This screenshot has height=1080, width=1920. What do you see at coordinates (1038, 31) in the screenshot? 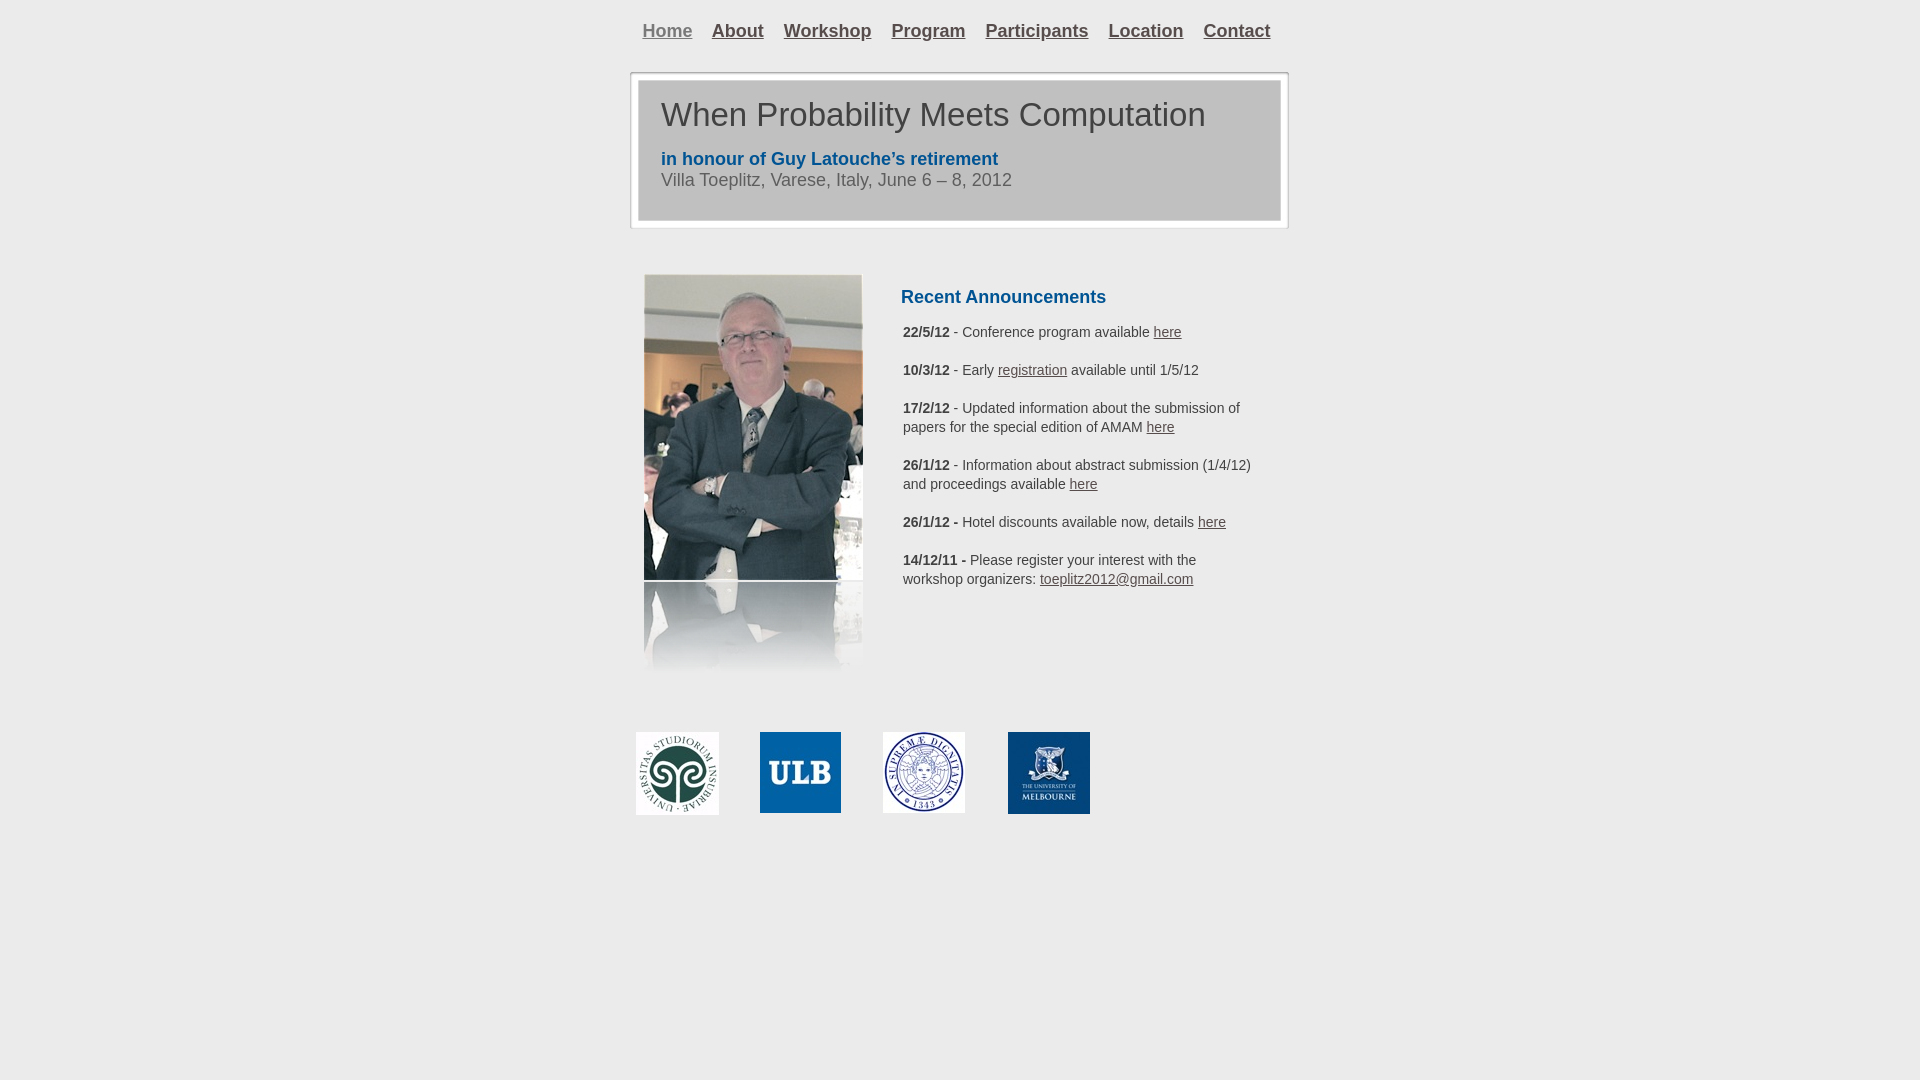
I see `Participants` at bounding box center [1038, 31].